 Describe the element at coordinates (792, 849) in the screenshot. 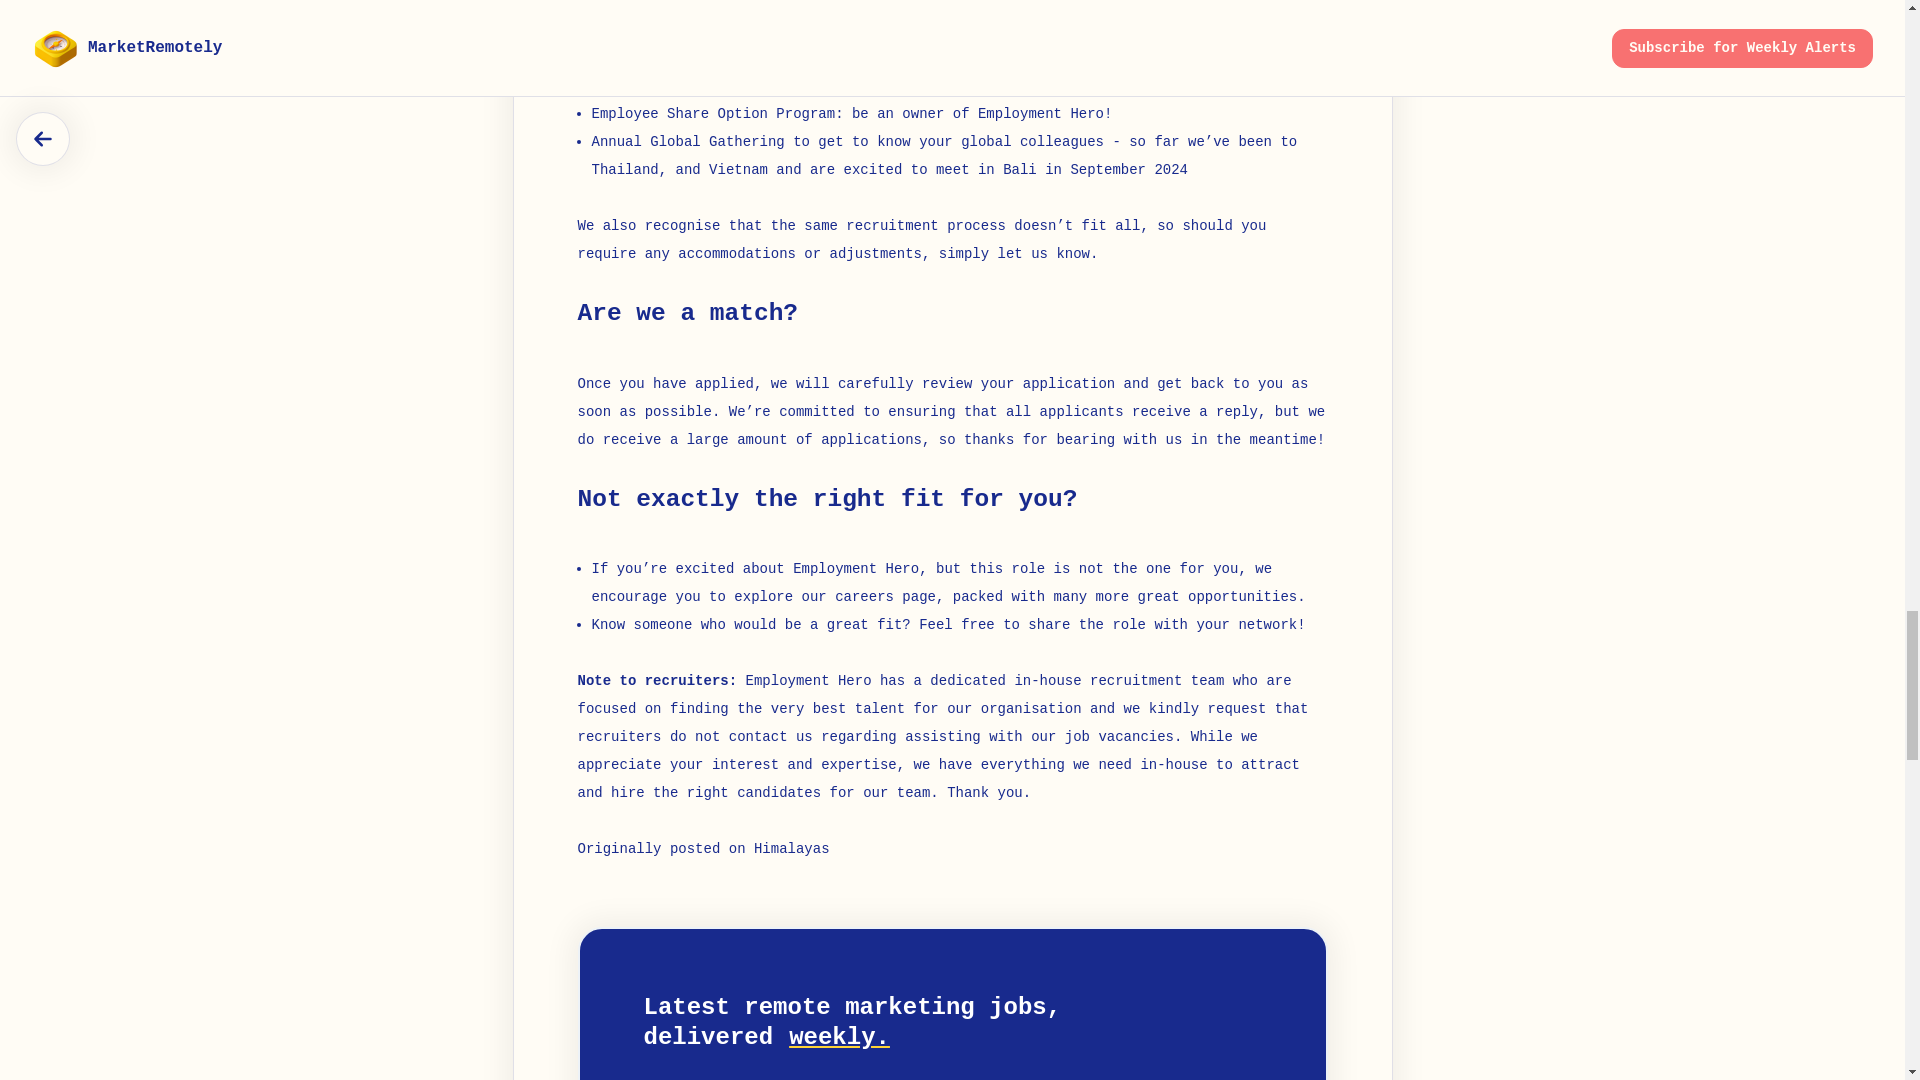

I see `Himalayas` at that location.